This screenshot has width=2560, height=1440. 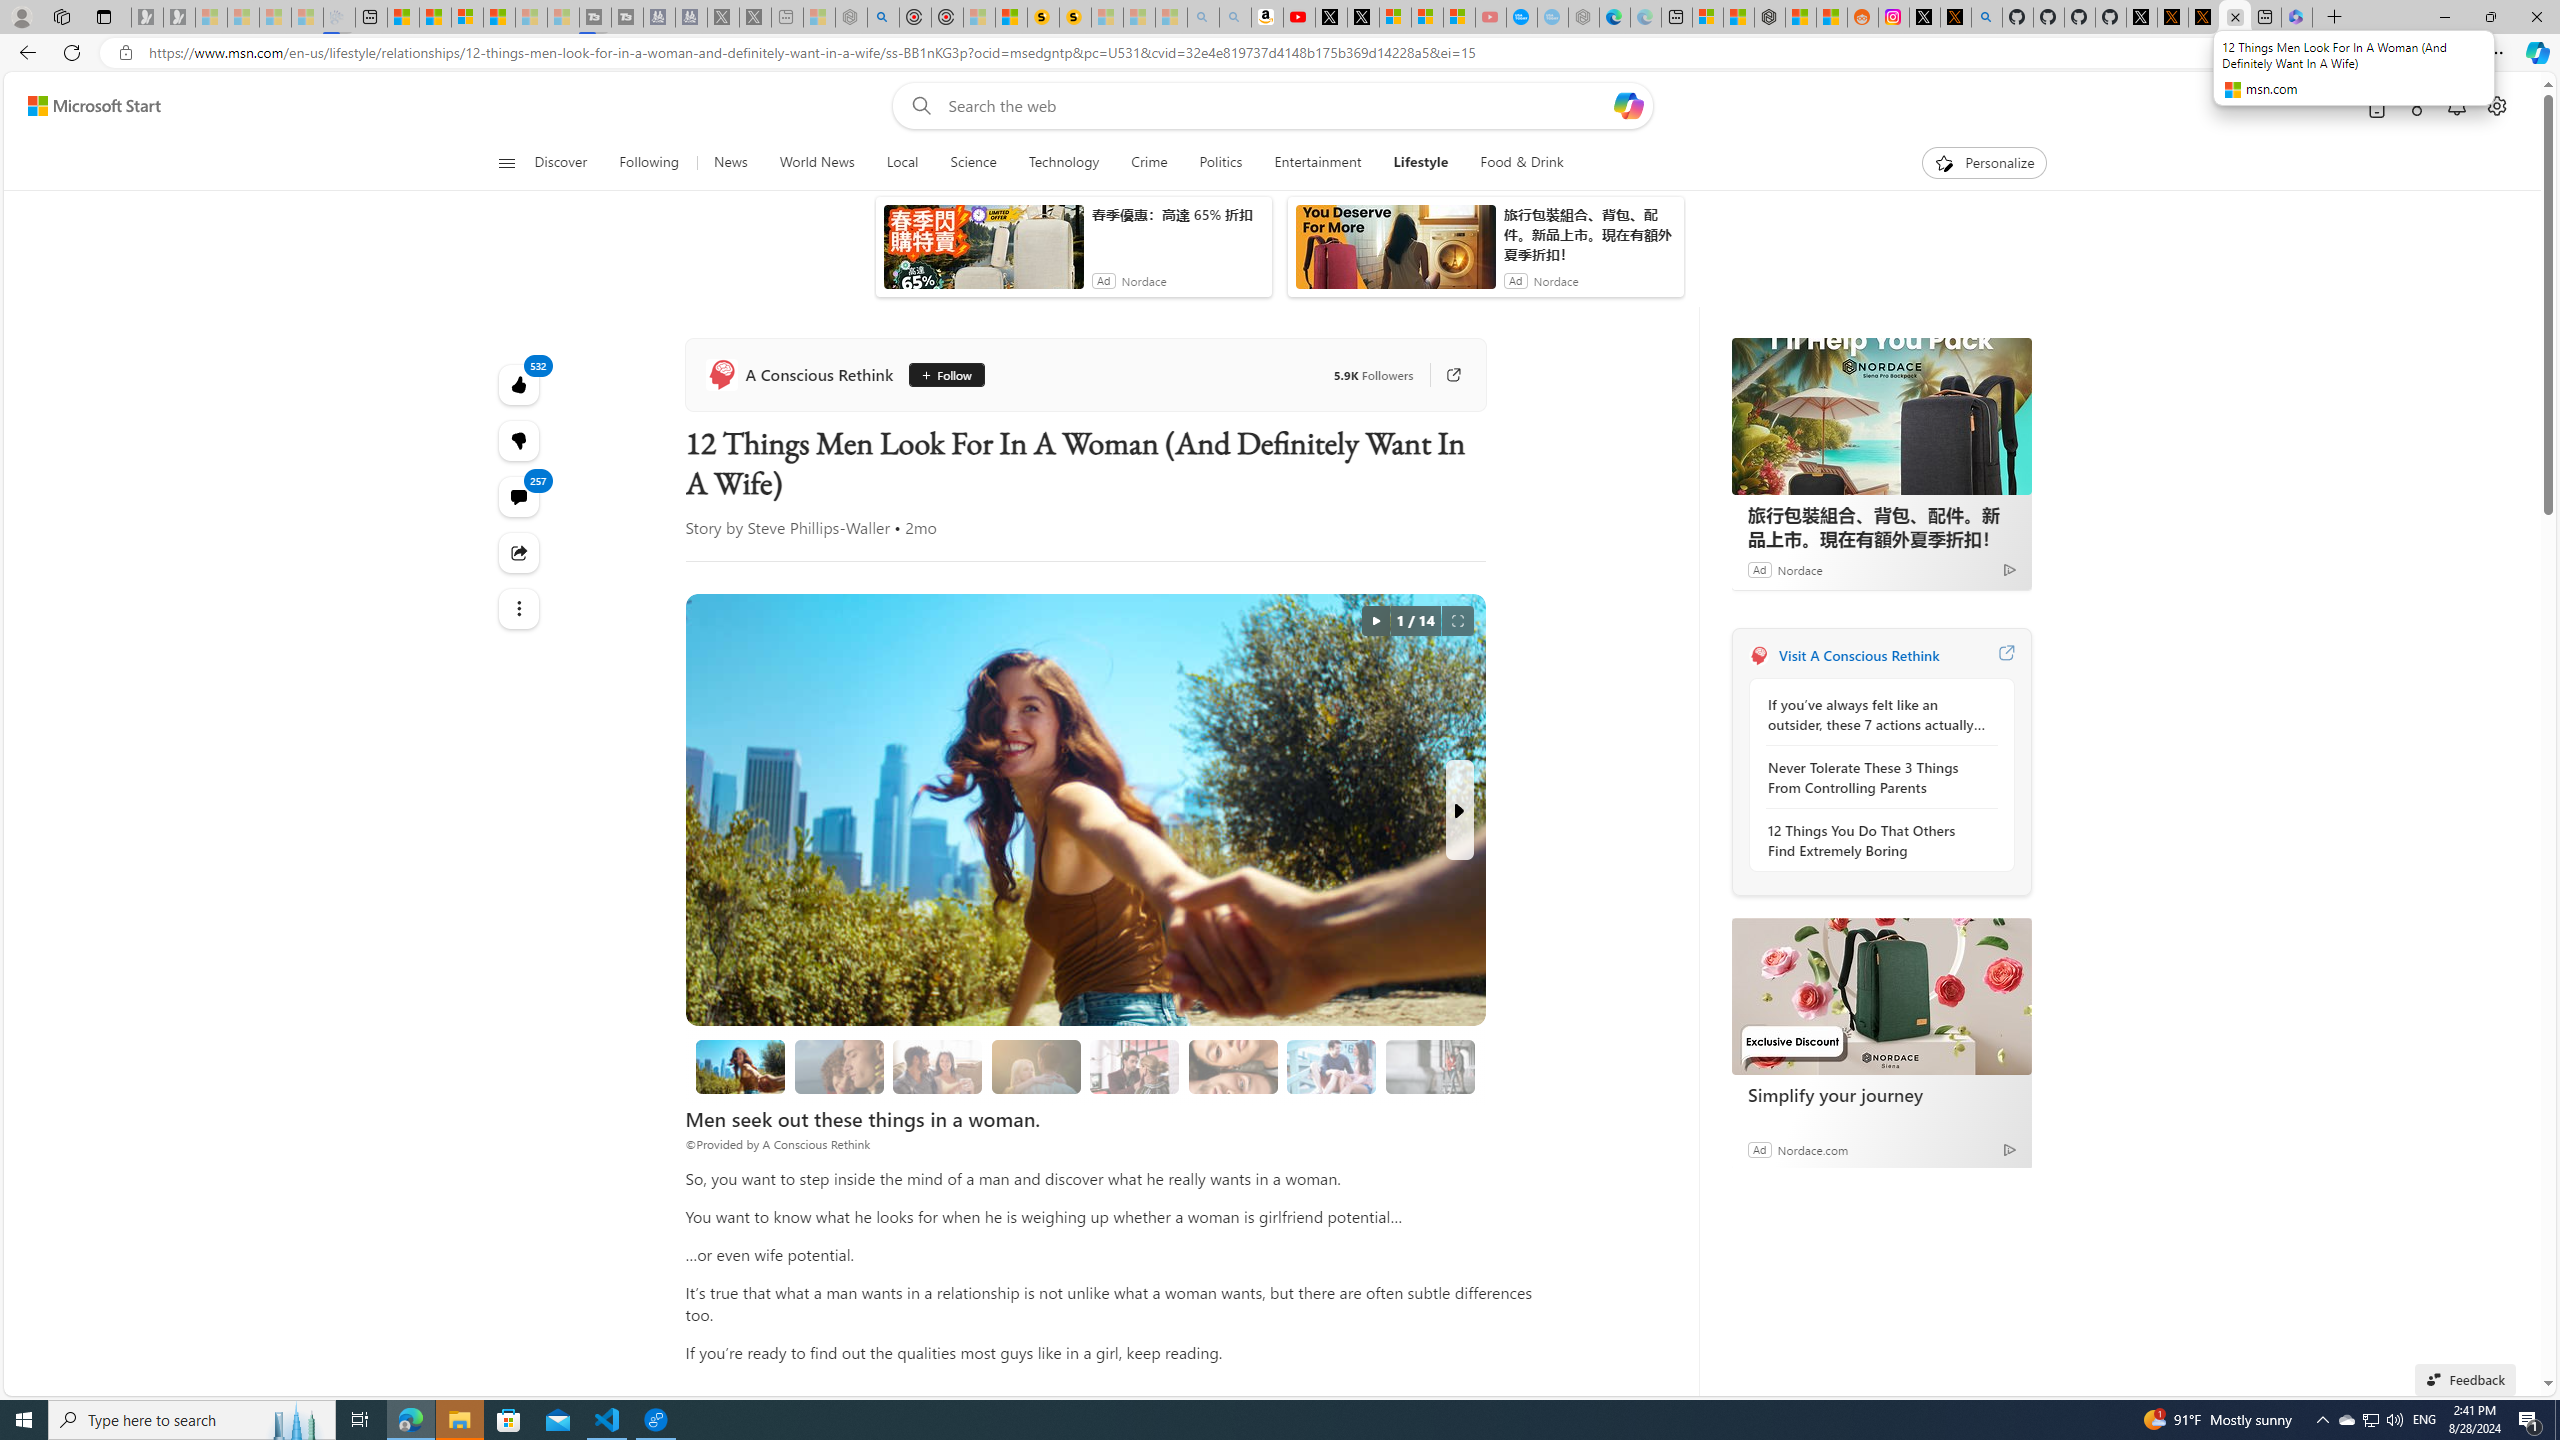 What do you see at coordinates (740, 1066) in the screenshot?
I see `Men seek out these things in a woman.` at bounding box center [740, 1066].